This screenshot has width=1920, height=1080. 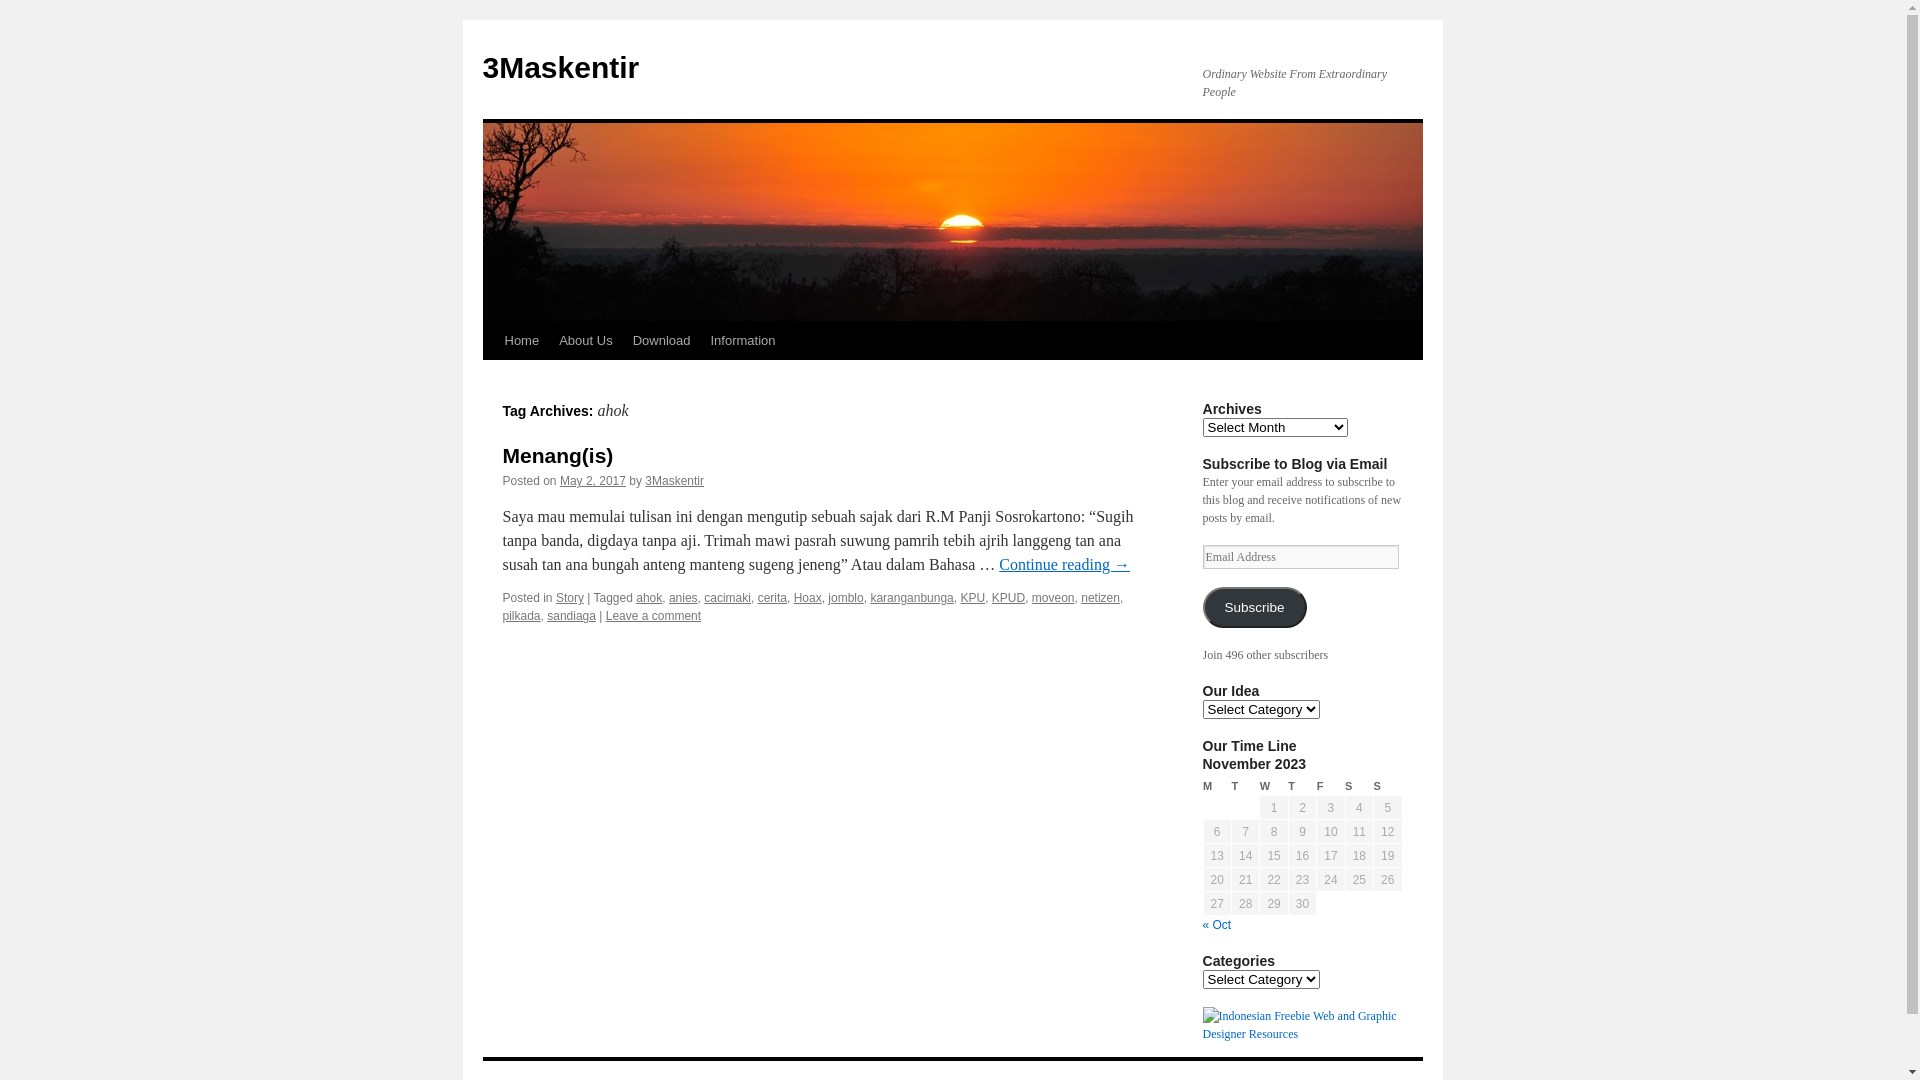 What do you see at coordinates (586, 341) in the screenshot?
I see `About Us` at bounding box center [586, 341].